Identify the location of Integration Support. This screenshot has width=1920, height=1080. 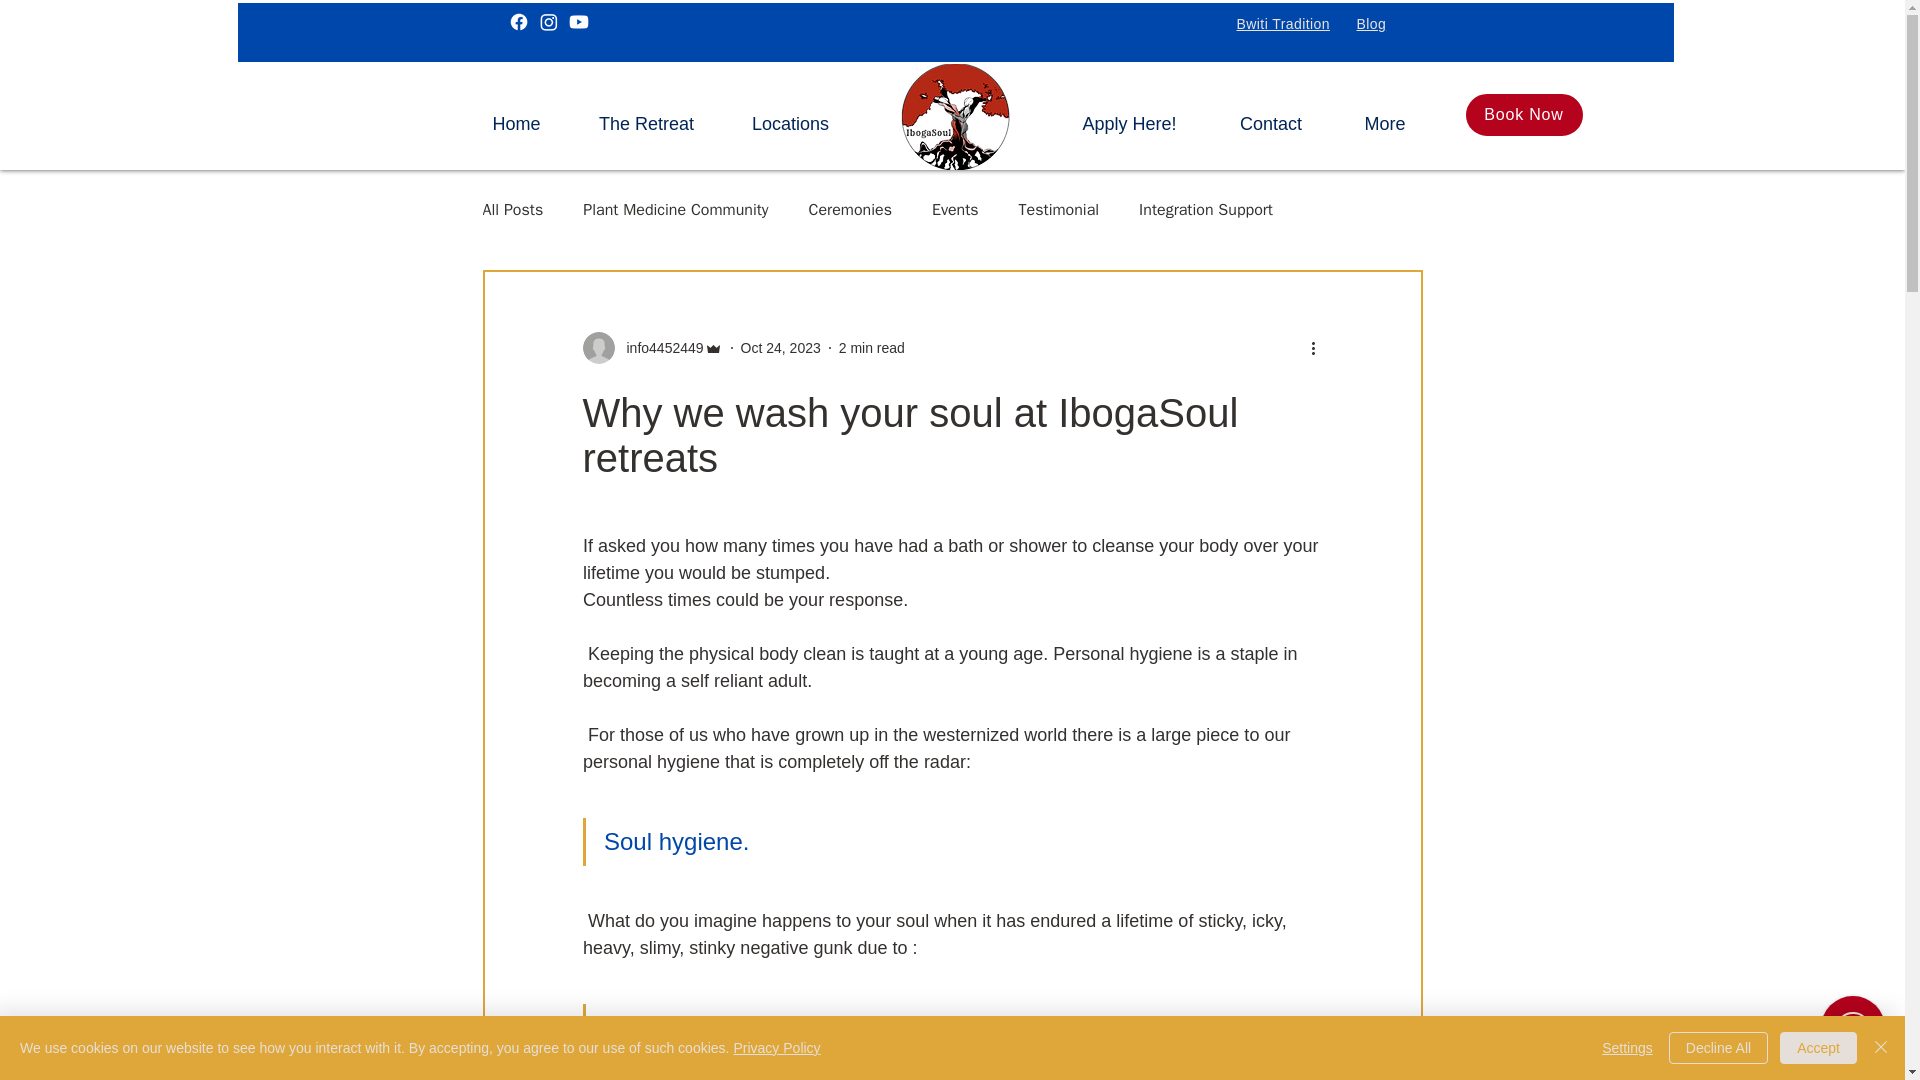
(1205, 210).